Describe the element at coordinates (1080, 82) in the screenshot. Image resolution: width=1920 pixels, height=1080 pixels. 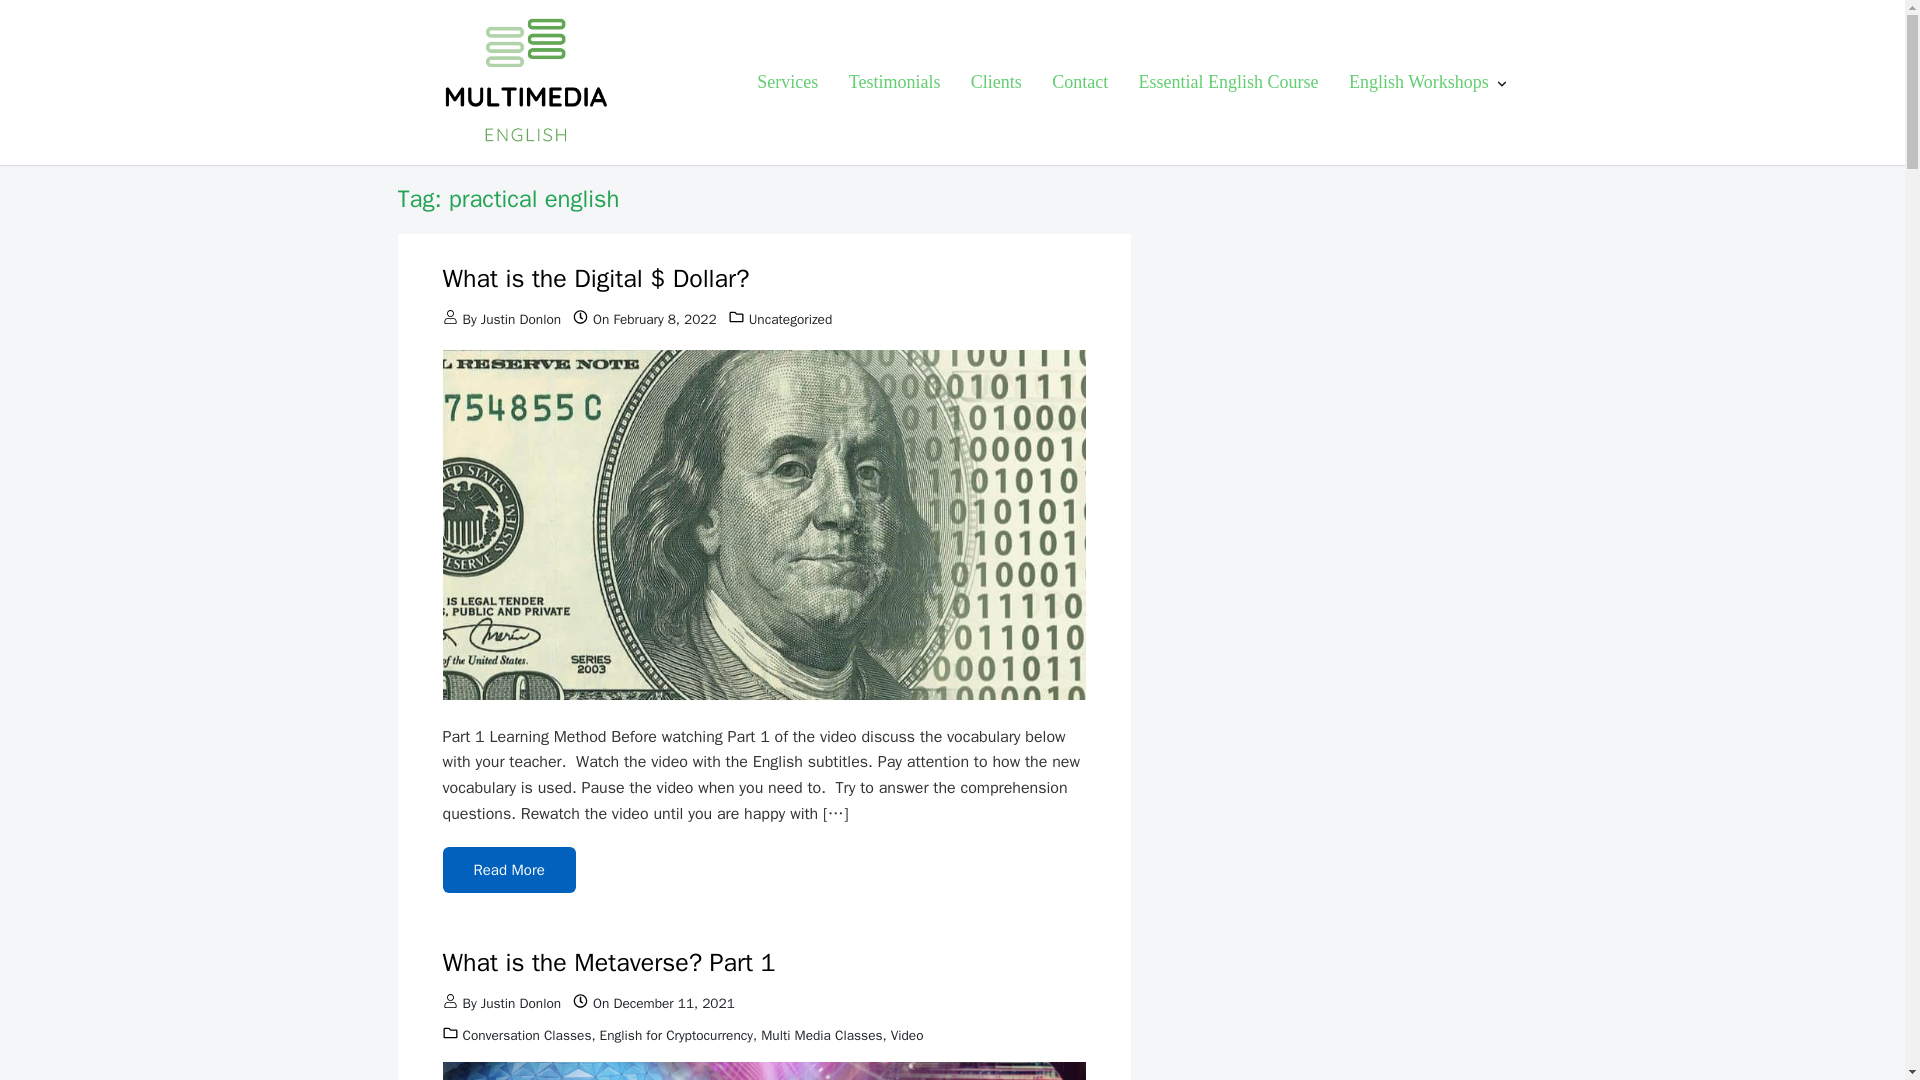
I see `Contact` at that location.